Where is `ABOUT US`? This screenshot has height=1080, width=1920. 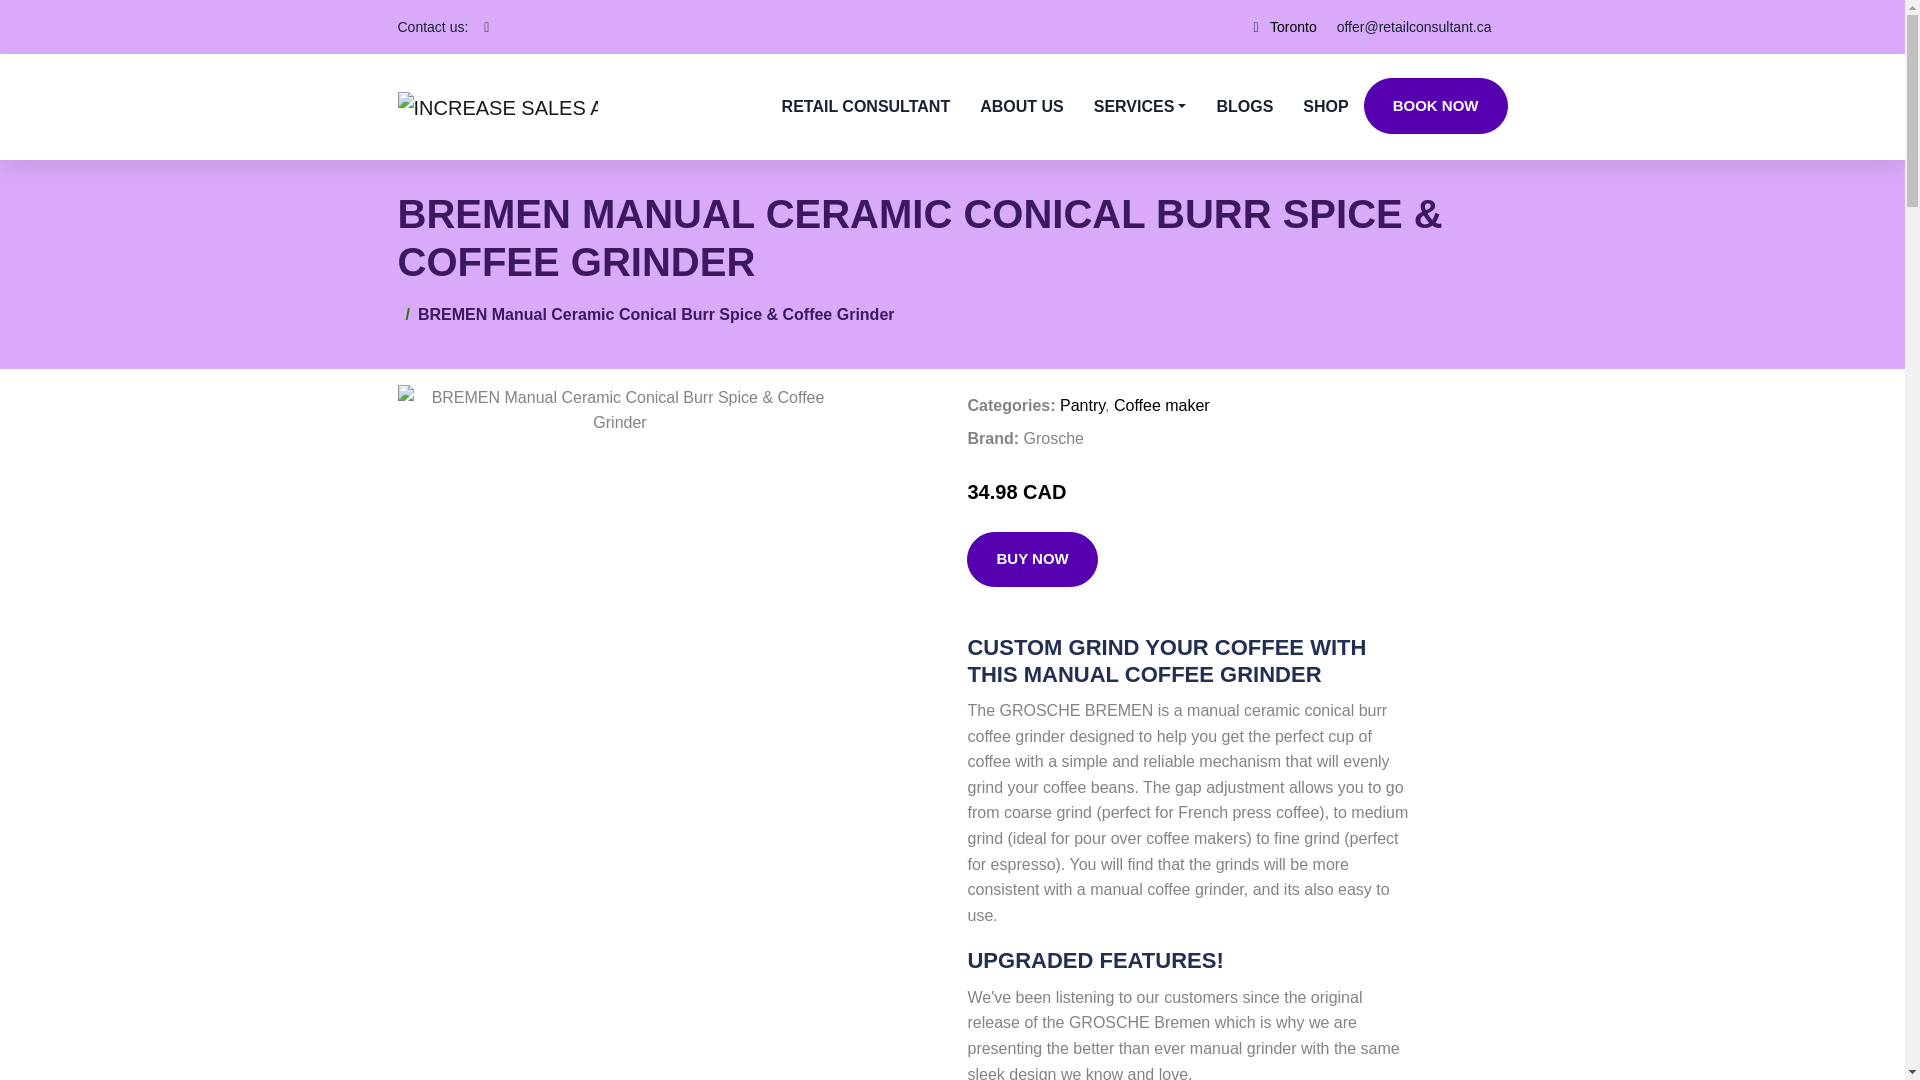 ABOUT US is located at coordinates (1022, 106).